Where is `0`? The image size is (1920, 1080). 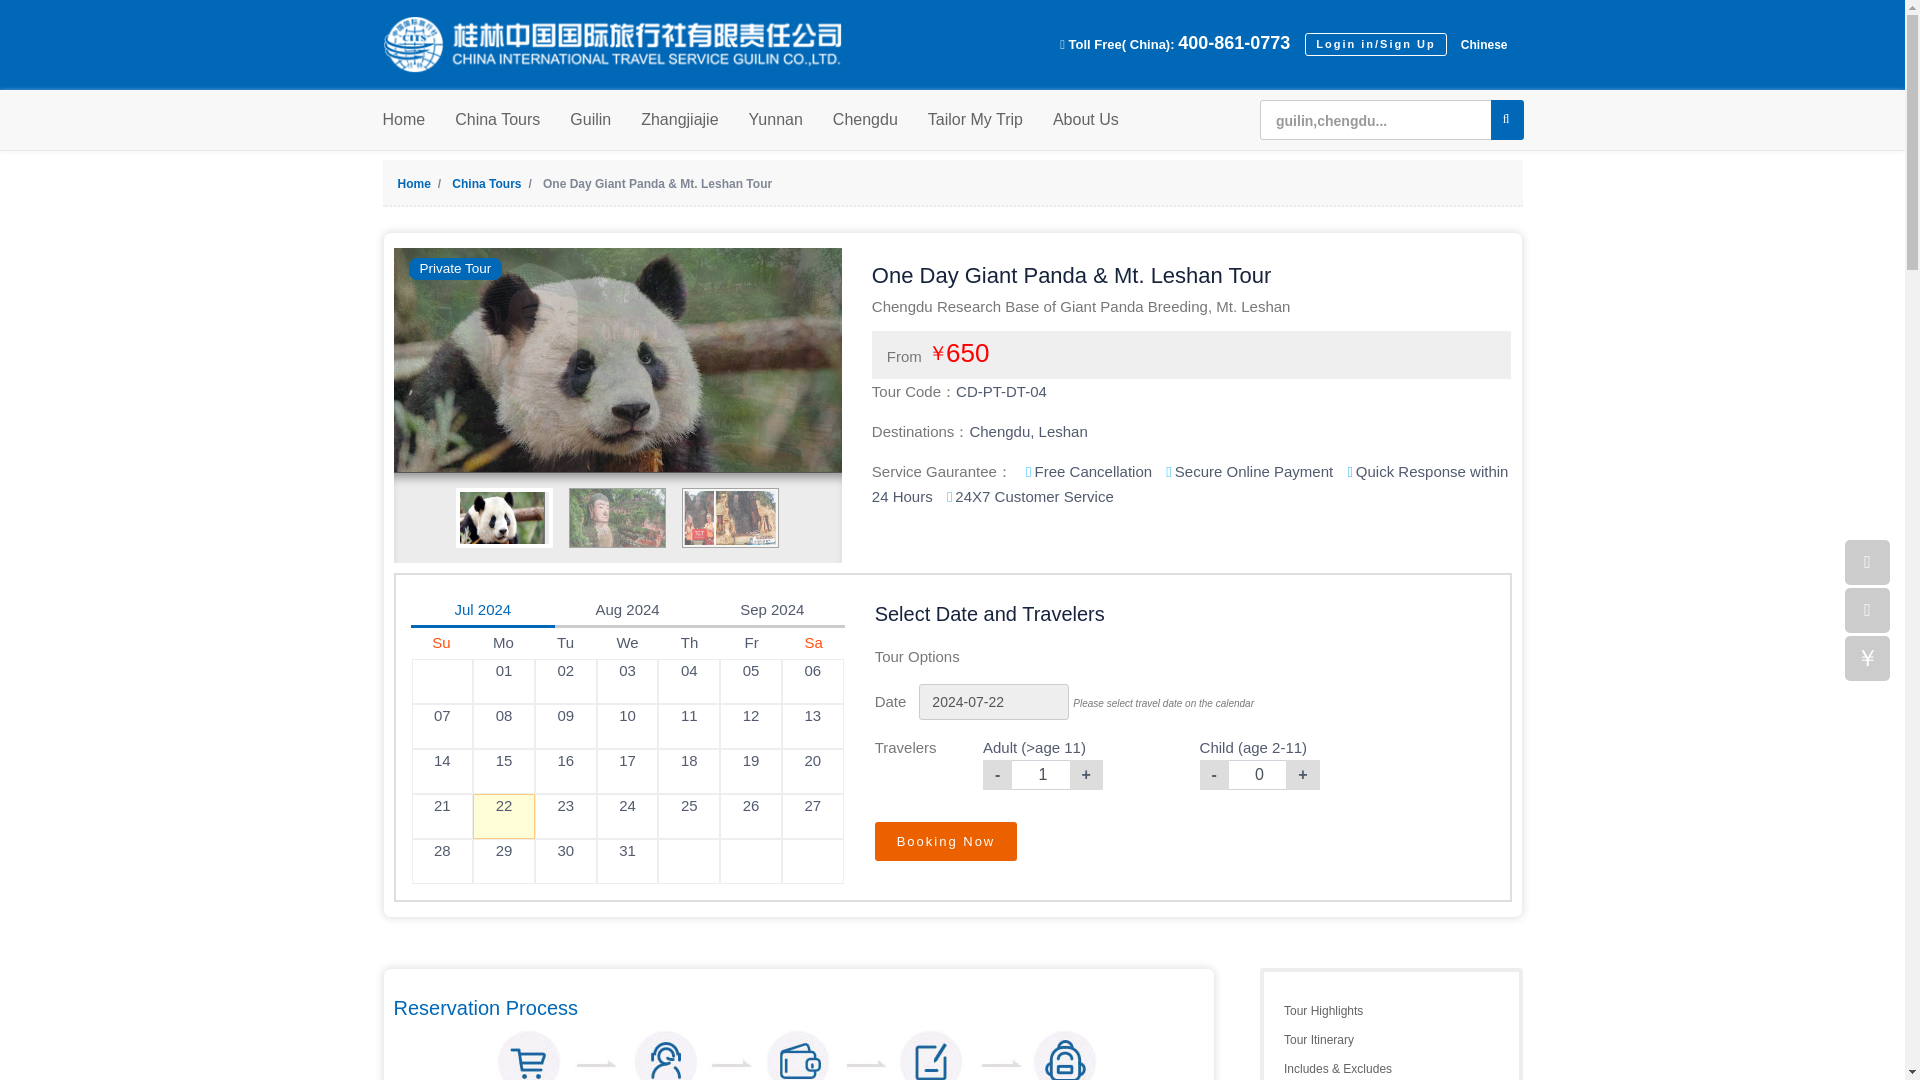
0 is located at coordinates (1260, 774).